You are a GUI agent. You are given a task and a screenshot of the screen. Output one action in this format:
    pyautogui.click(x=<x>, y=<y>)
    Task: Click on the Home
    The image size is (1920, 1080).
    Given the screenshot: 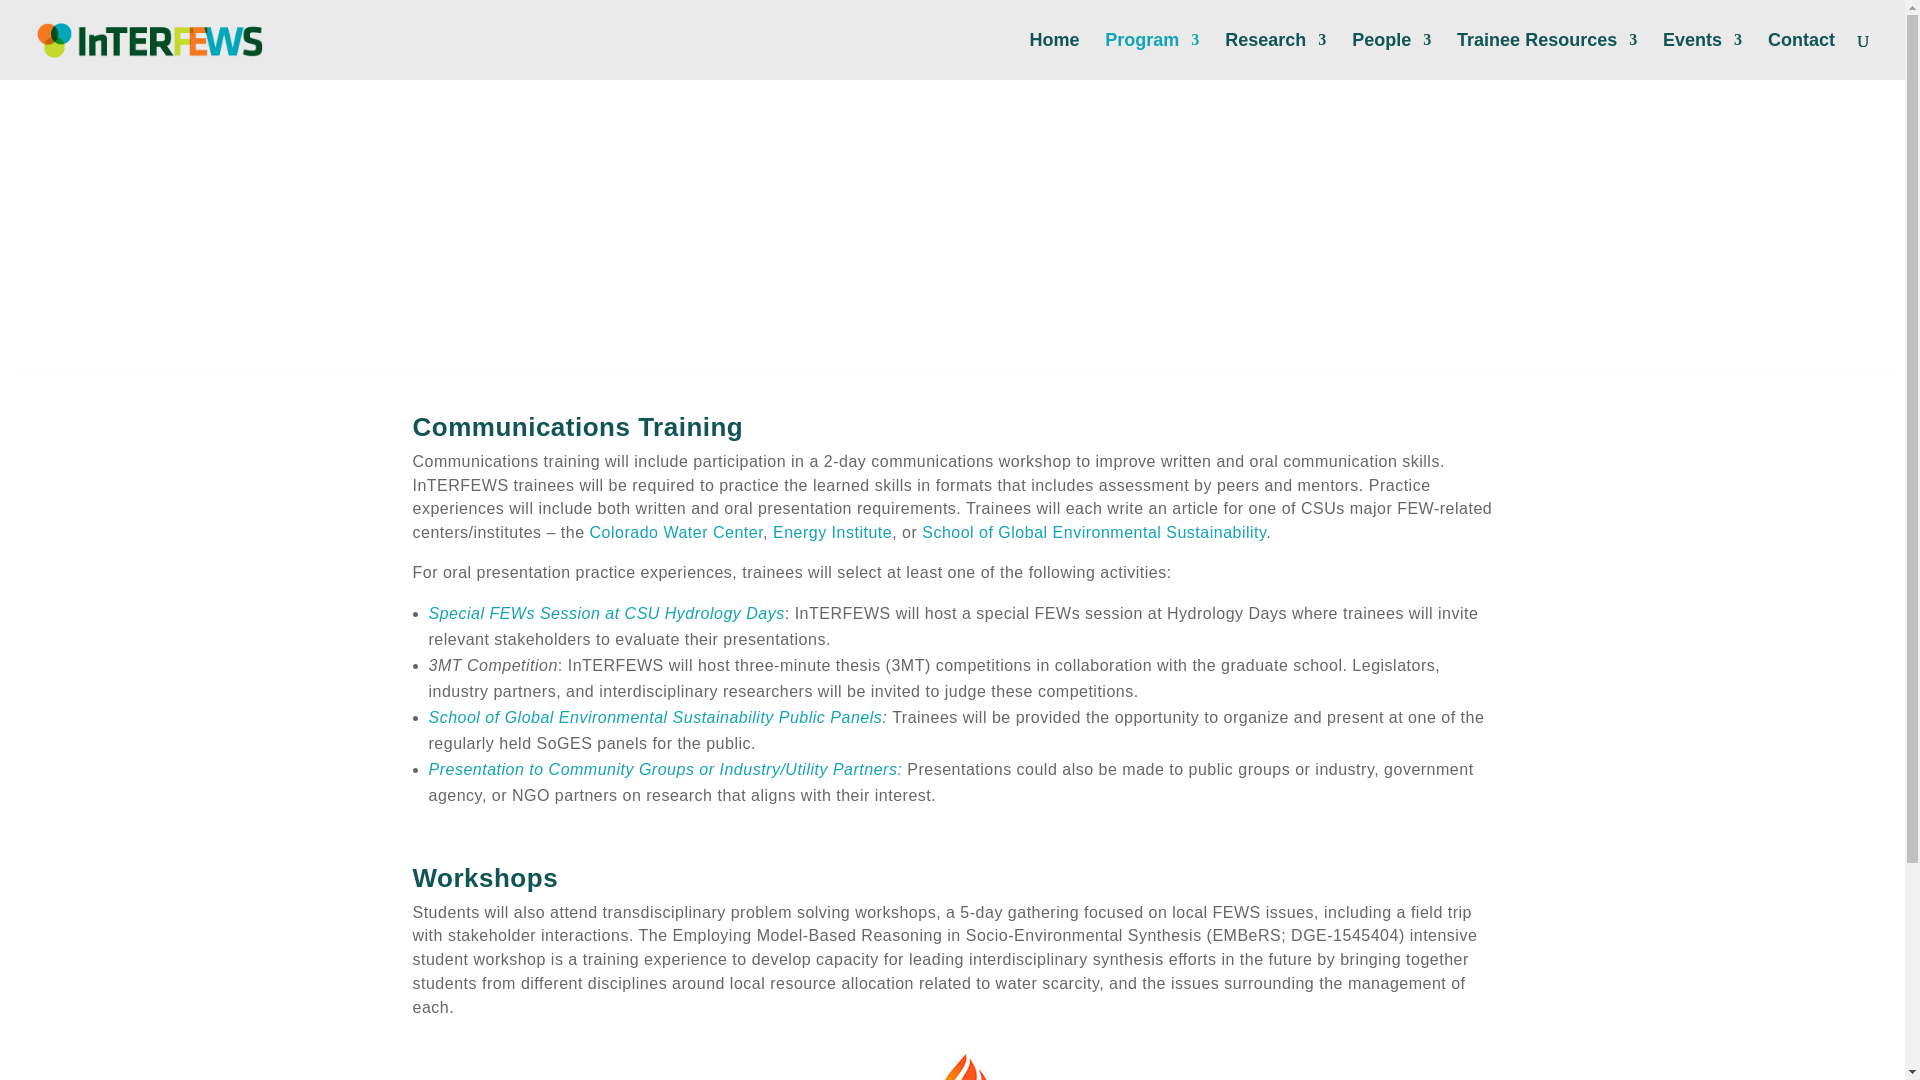 What is the action you would take?
    pyautogui.click(x=1054, y=56)
    